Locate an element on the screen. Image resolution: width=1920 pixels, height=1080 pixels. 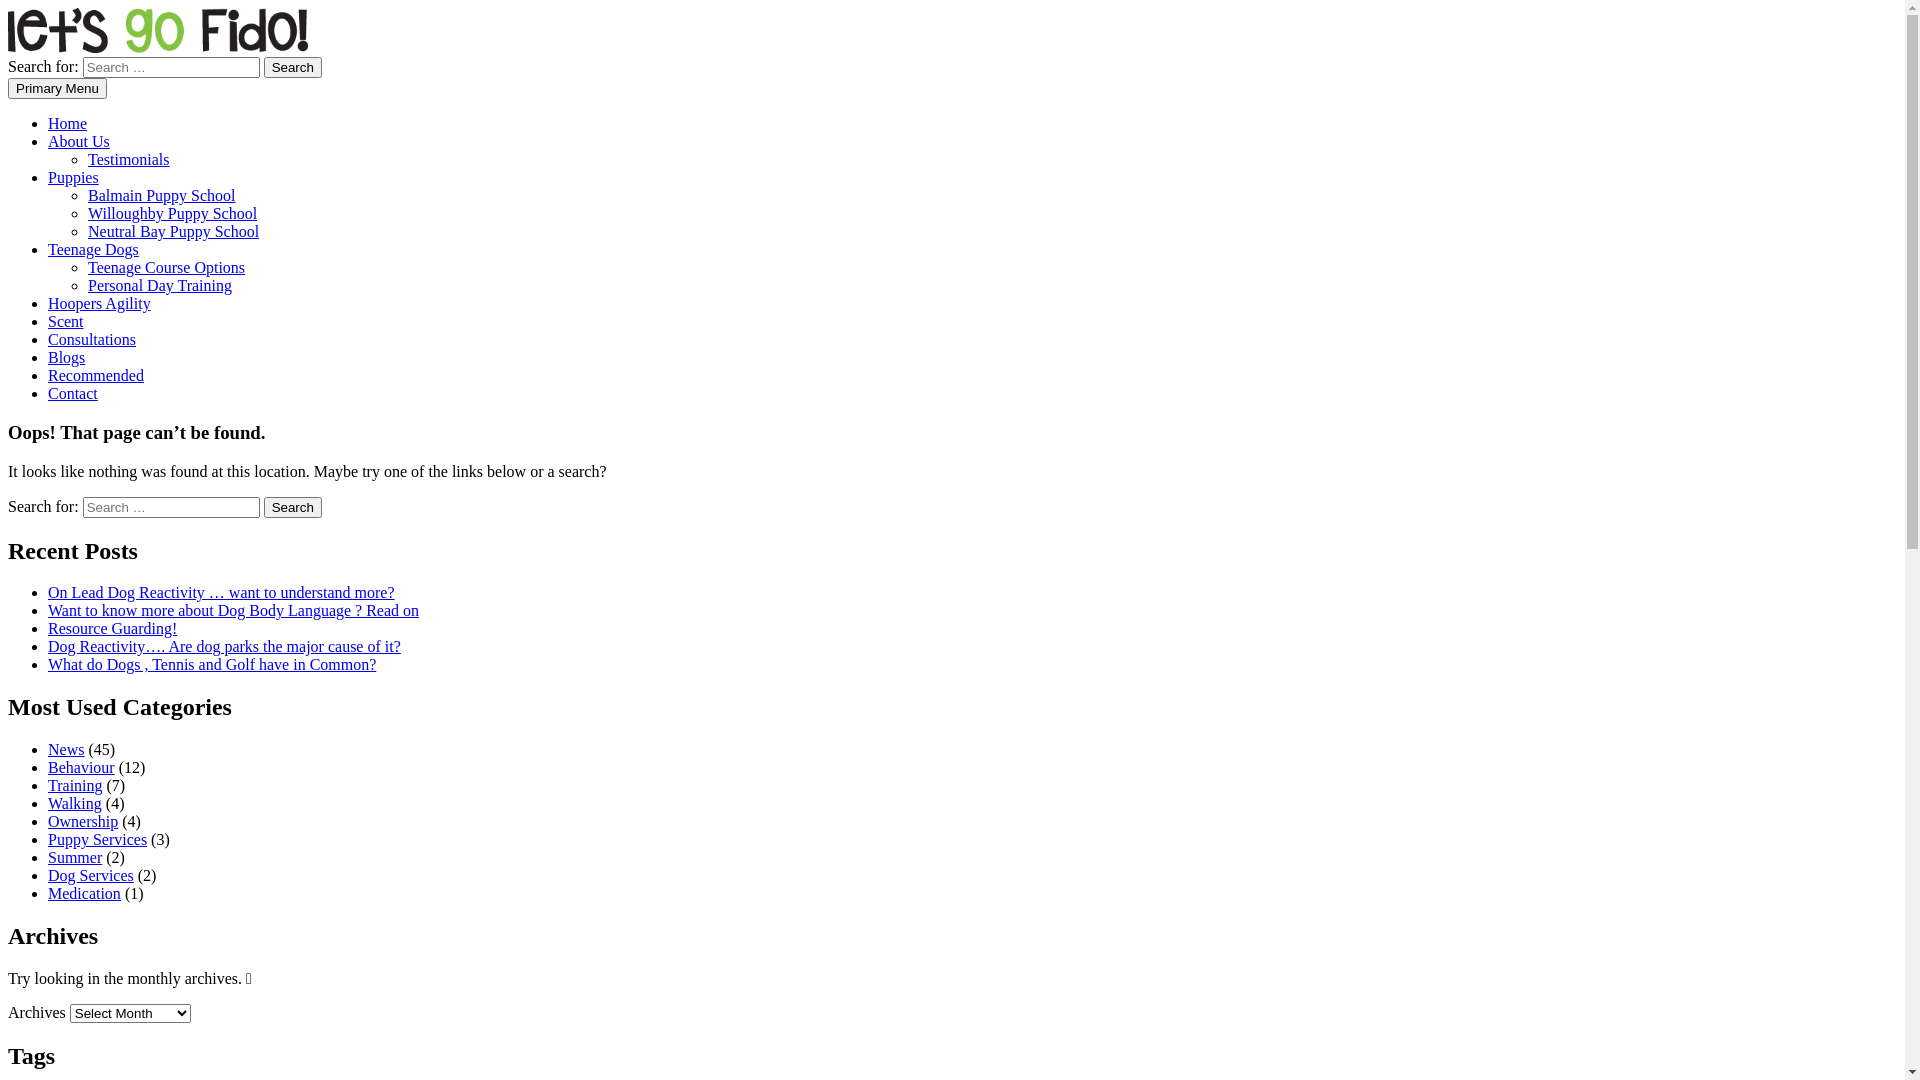
Search is located at coordinates (293, 67).